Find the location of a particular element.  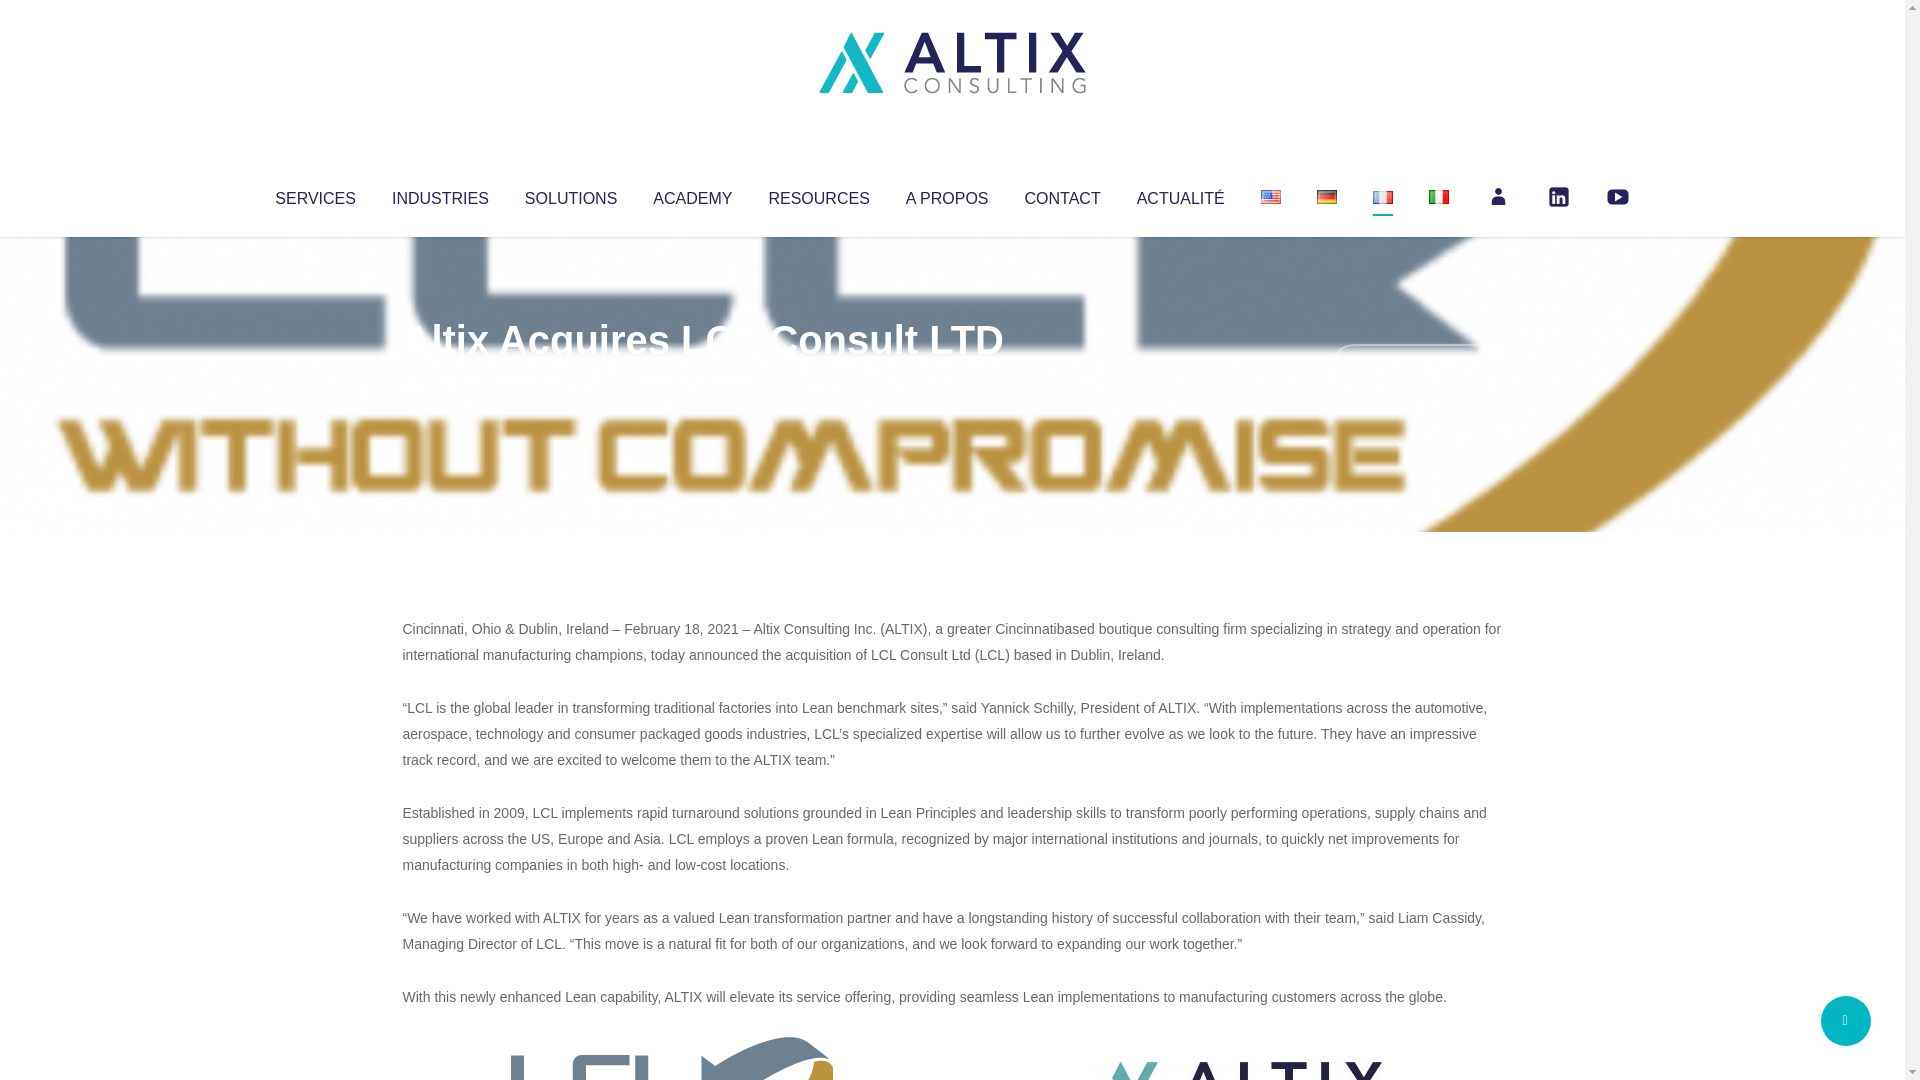

Uncategorized is located at coordinates (699, 380).